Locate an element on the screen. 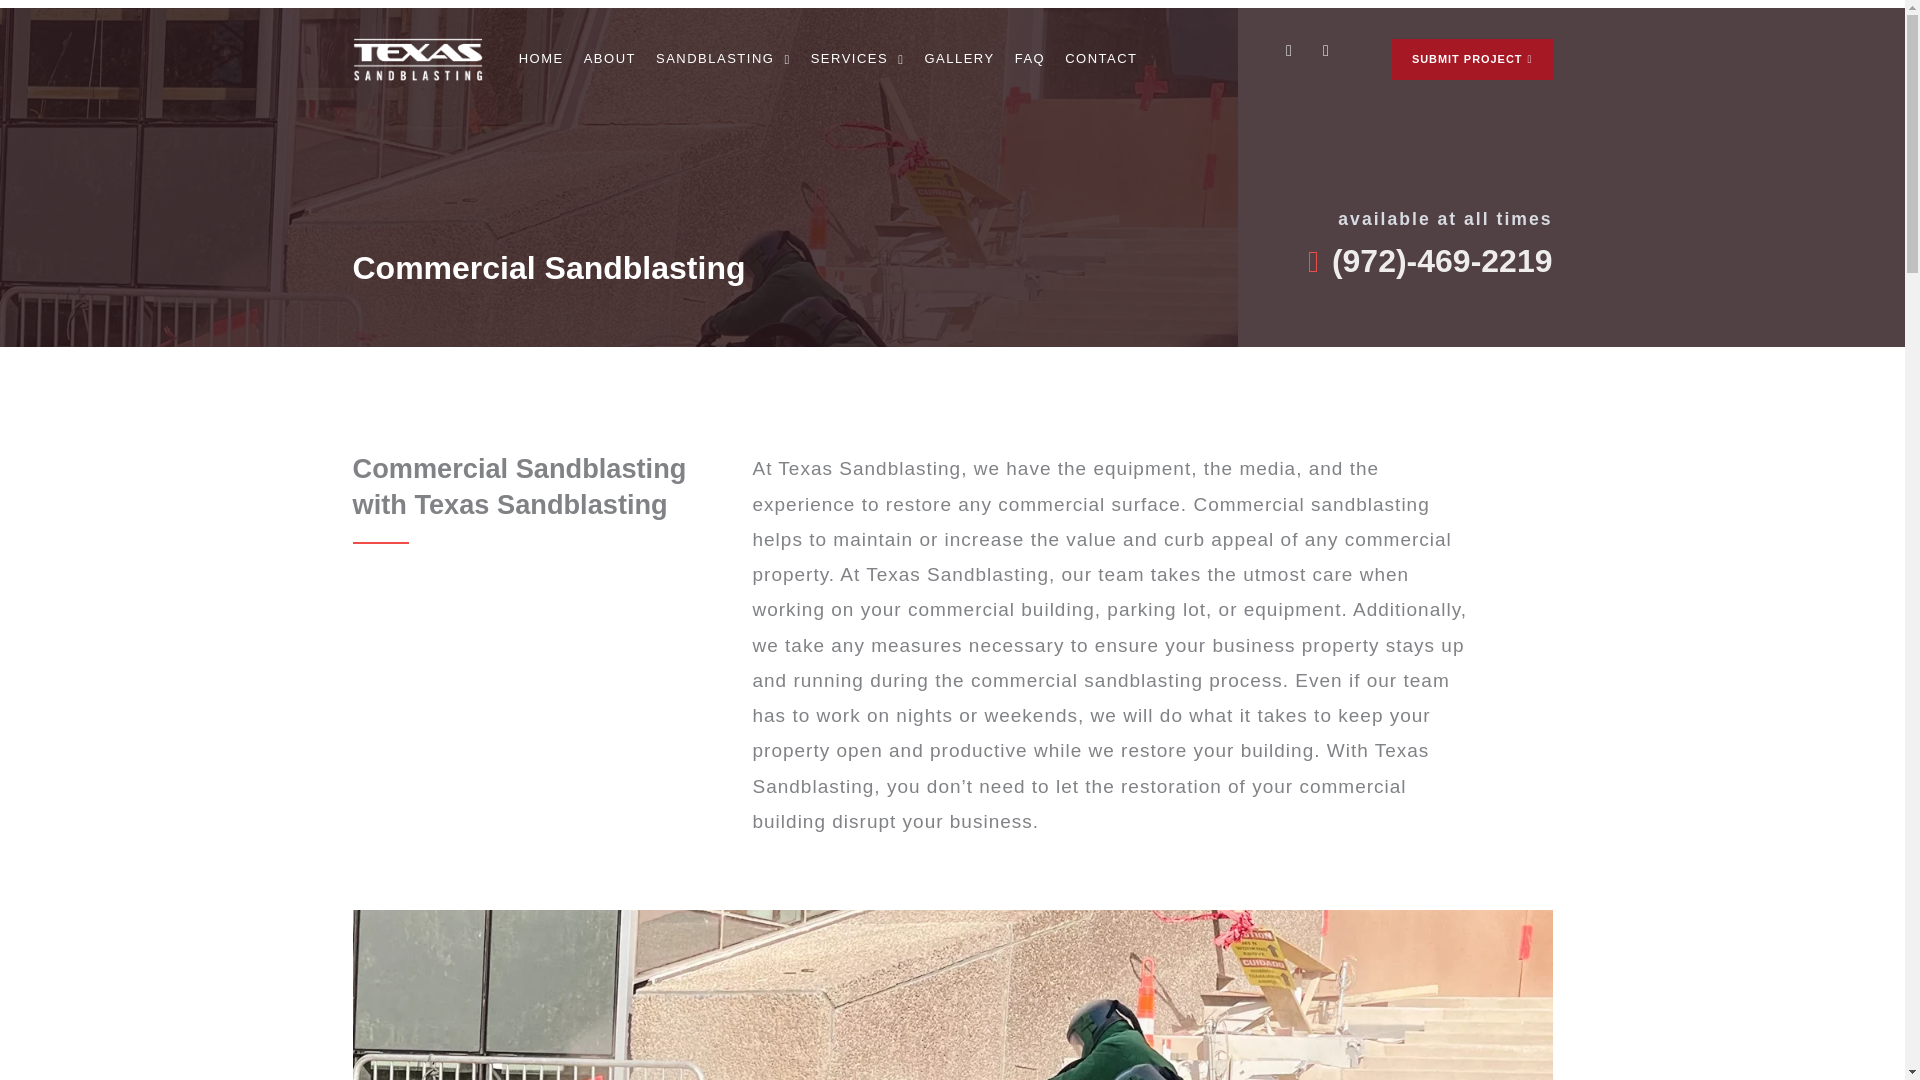 This screenshot has height=1080, width=1920. GALLERY is located at coordinates (958, 58).